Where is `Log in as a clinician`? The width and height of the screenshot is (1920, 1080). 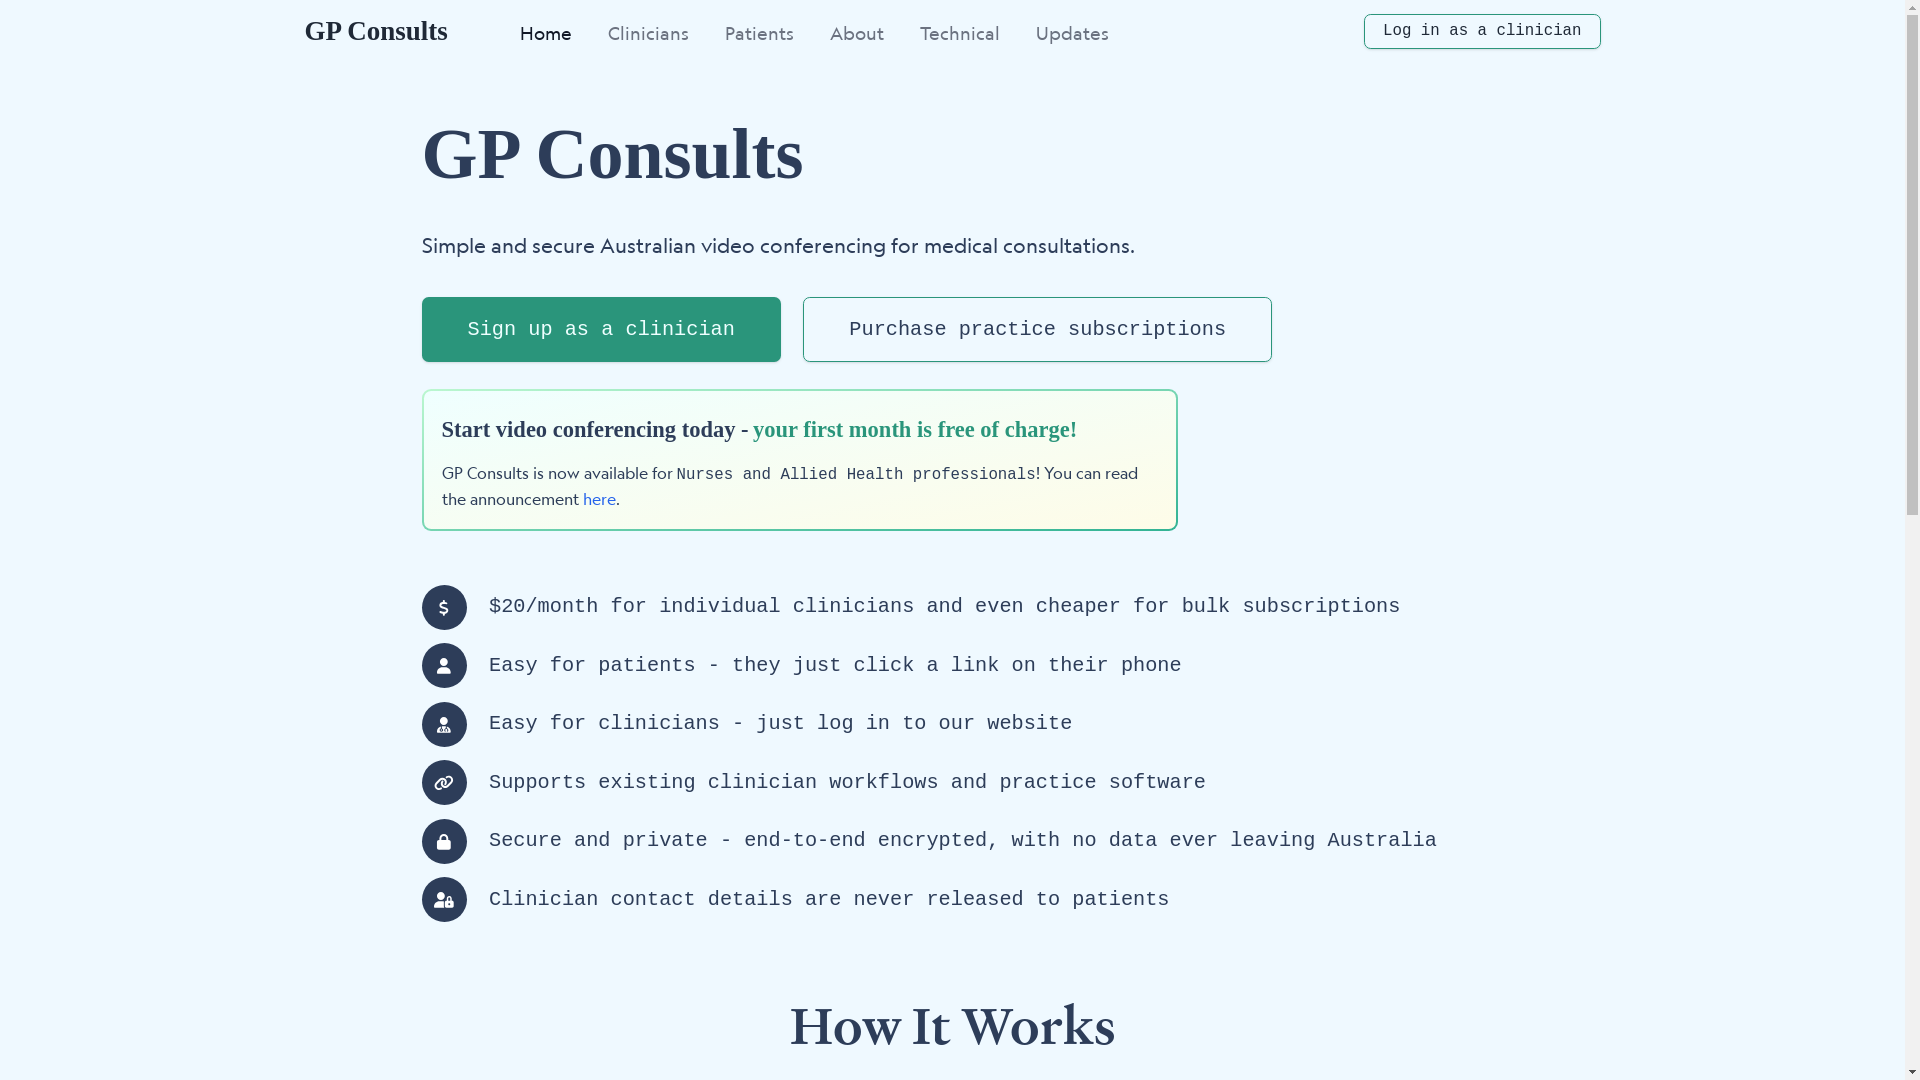
Log in as a clinician is located at coordinates (1482, 32).